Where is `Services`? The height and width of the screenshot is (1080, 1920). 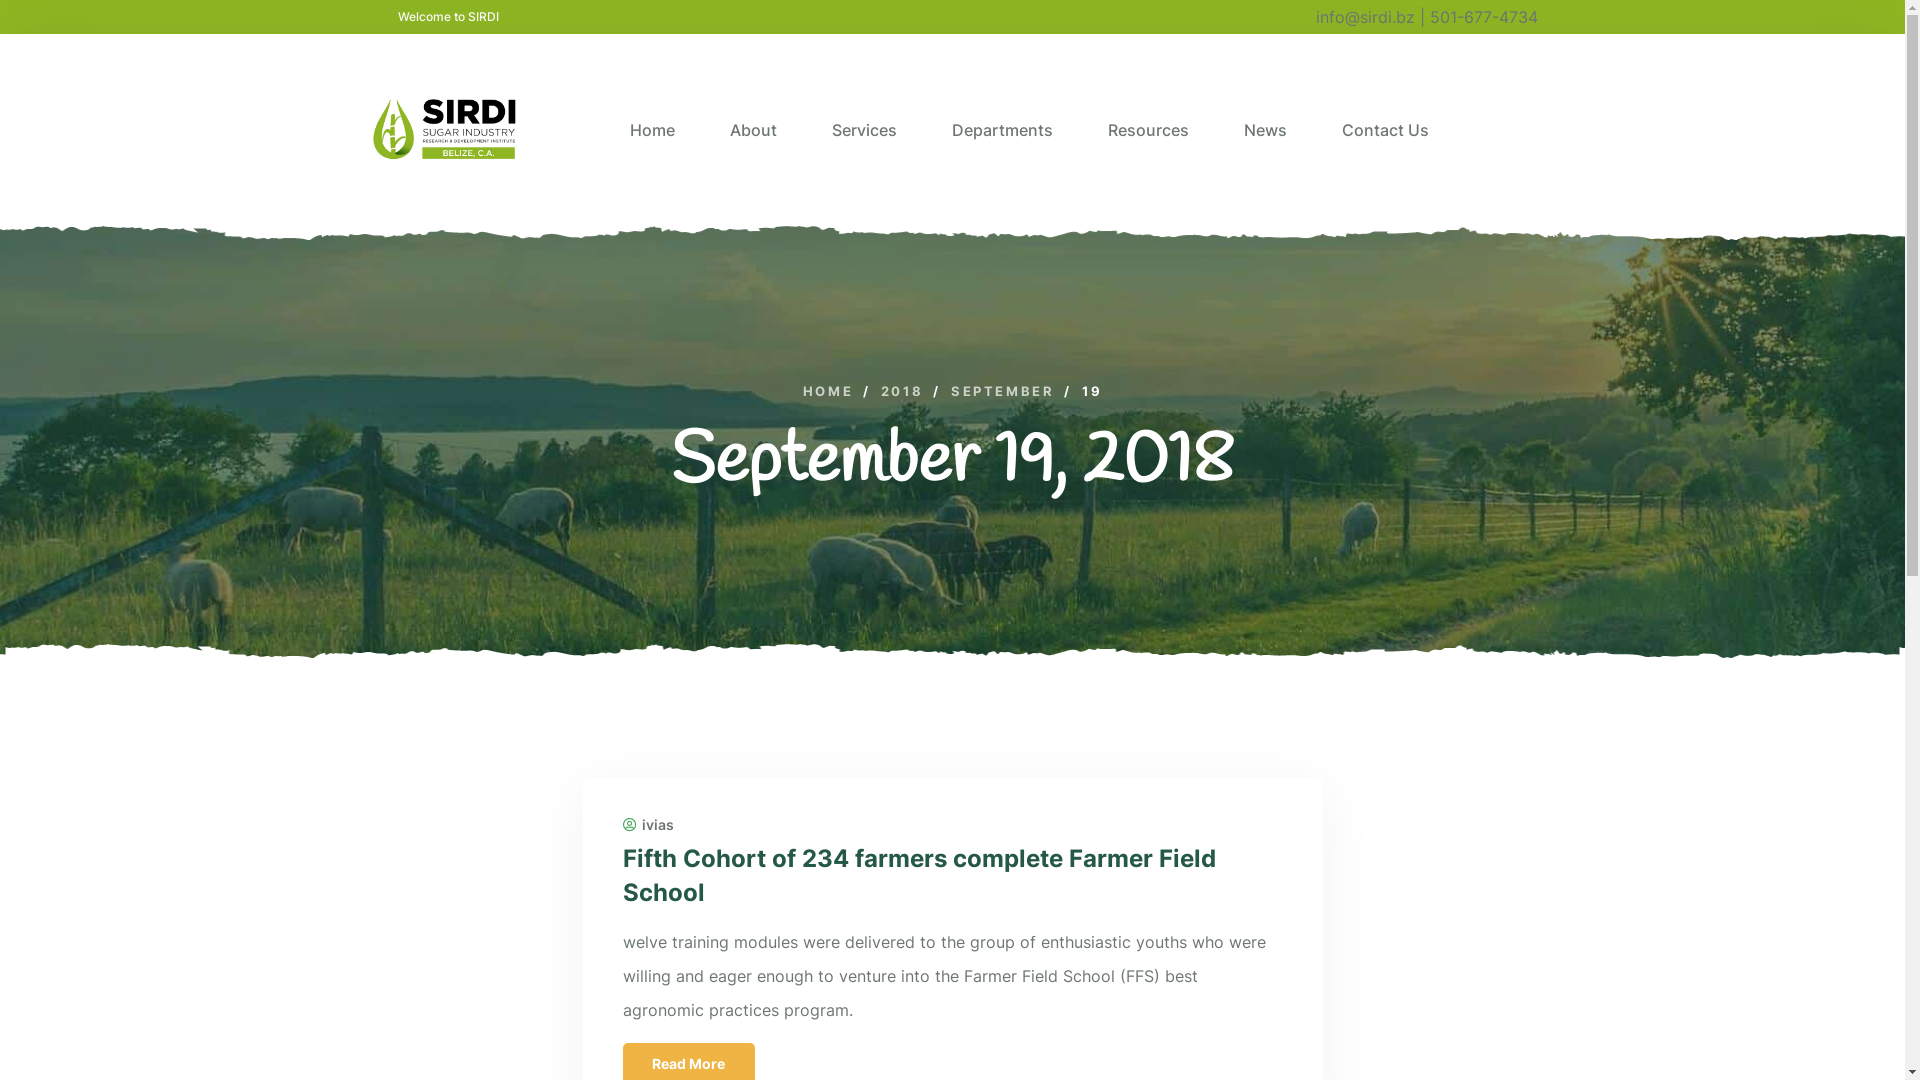
Services is located at coordinates (864, 129).